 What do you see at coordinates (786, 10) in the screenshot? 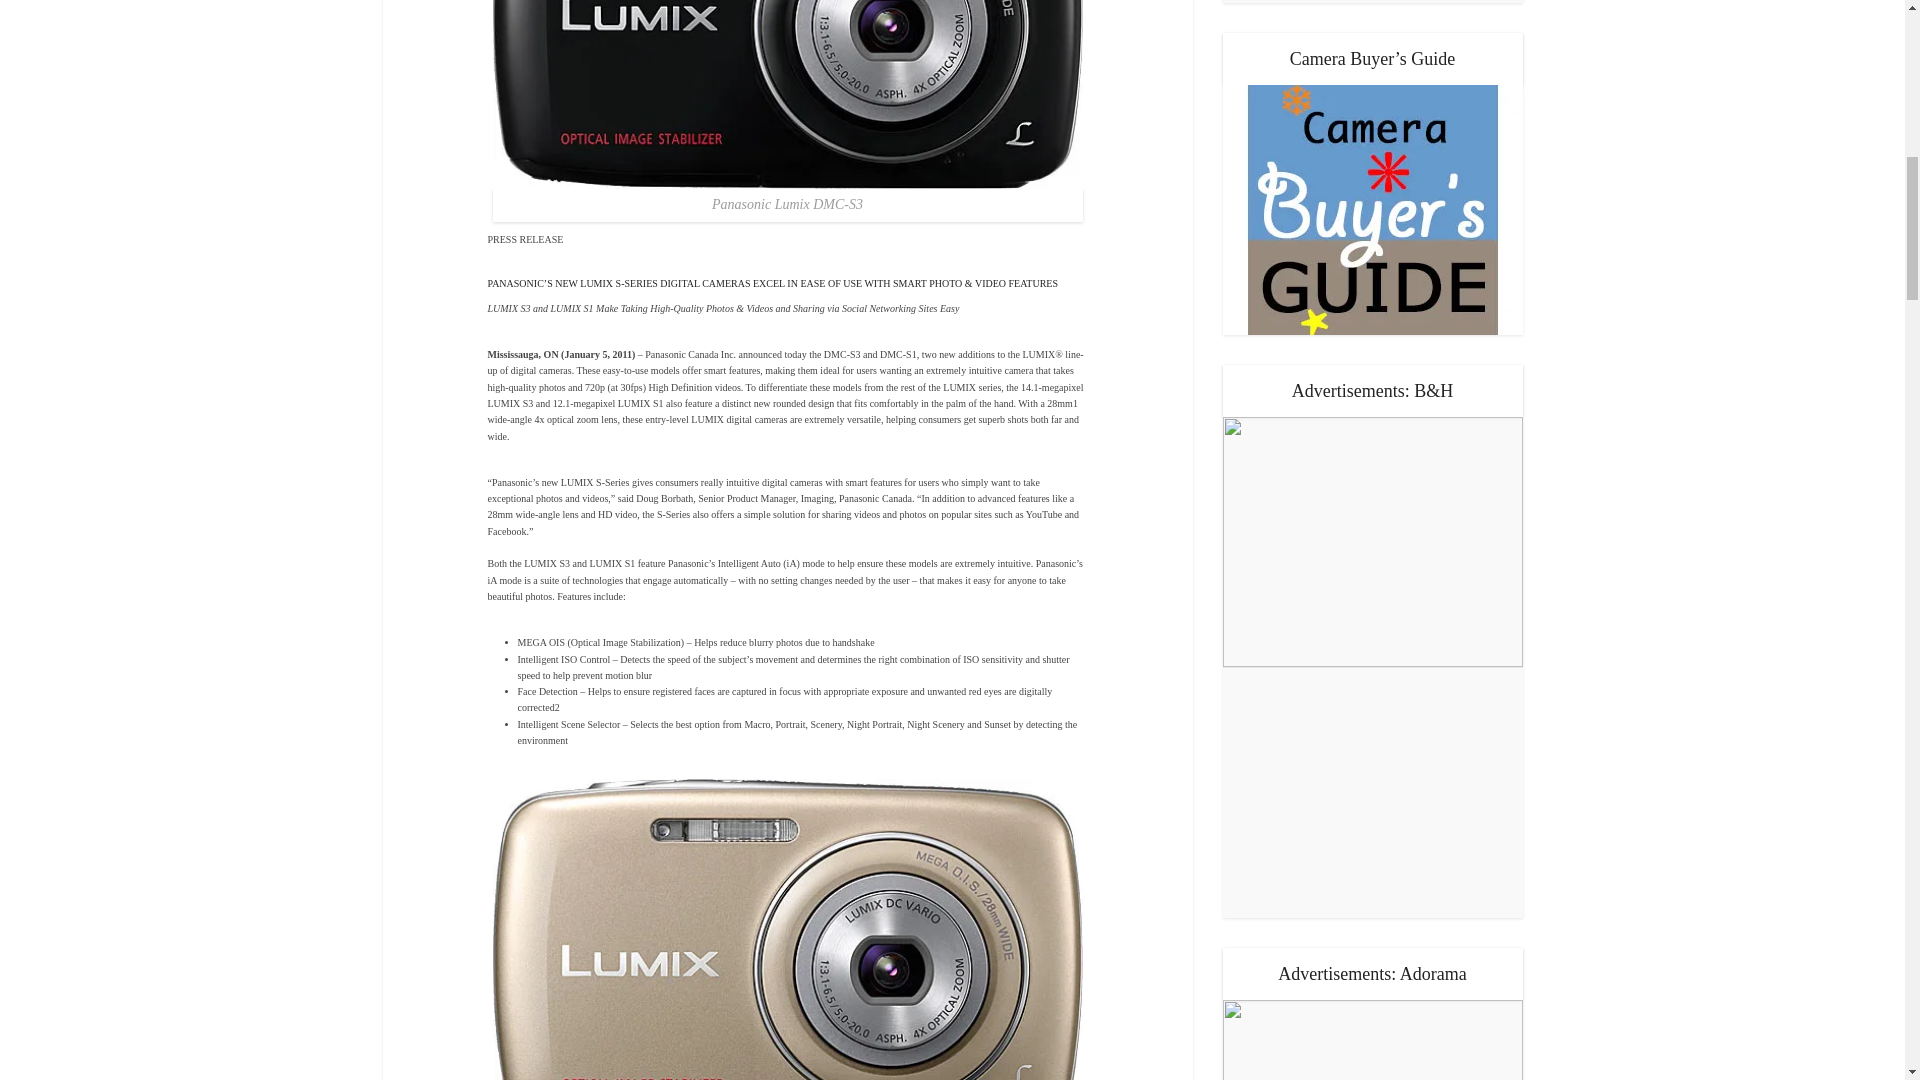
I see `Panasonic Lumix DMC-S3` at bounding box center [786, 10].